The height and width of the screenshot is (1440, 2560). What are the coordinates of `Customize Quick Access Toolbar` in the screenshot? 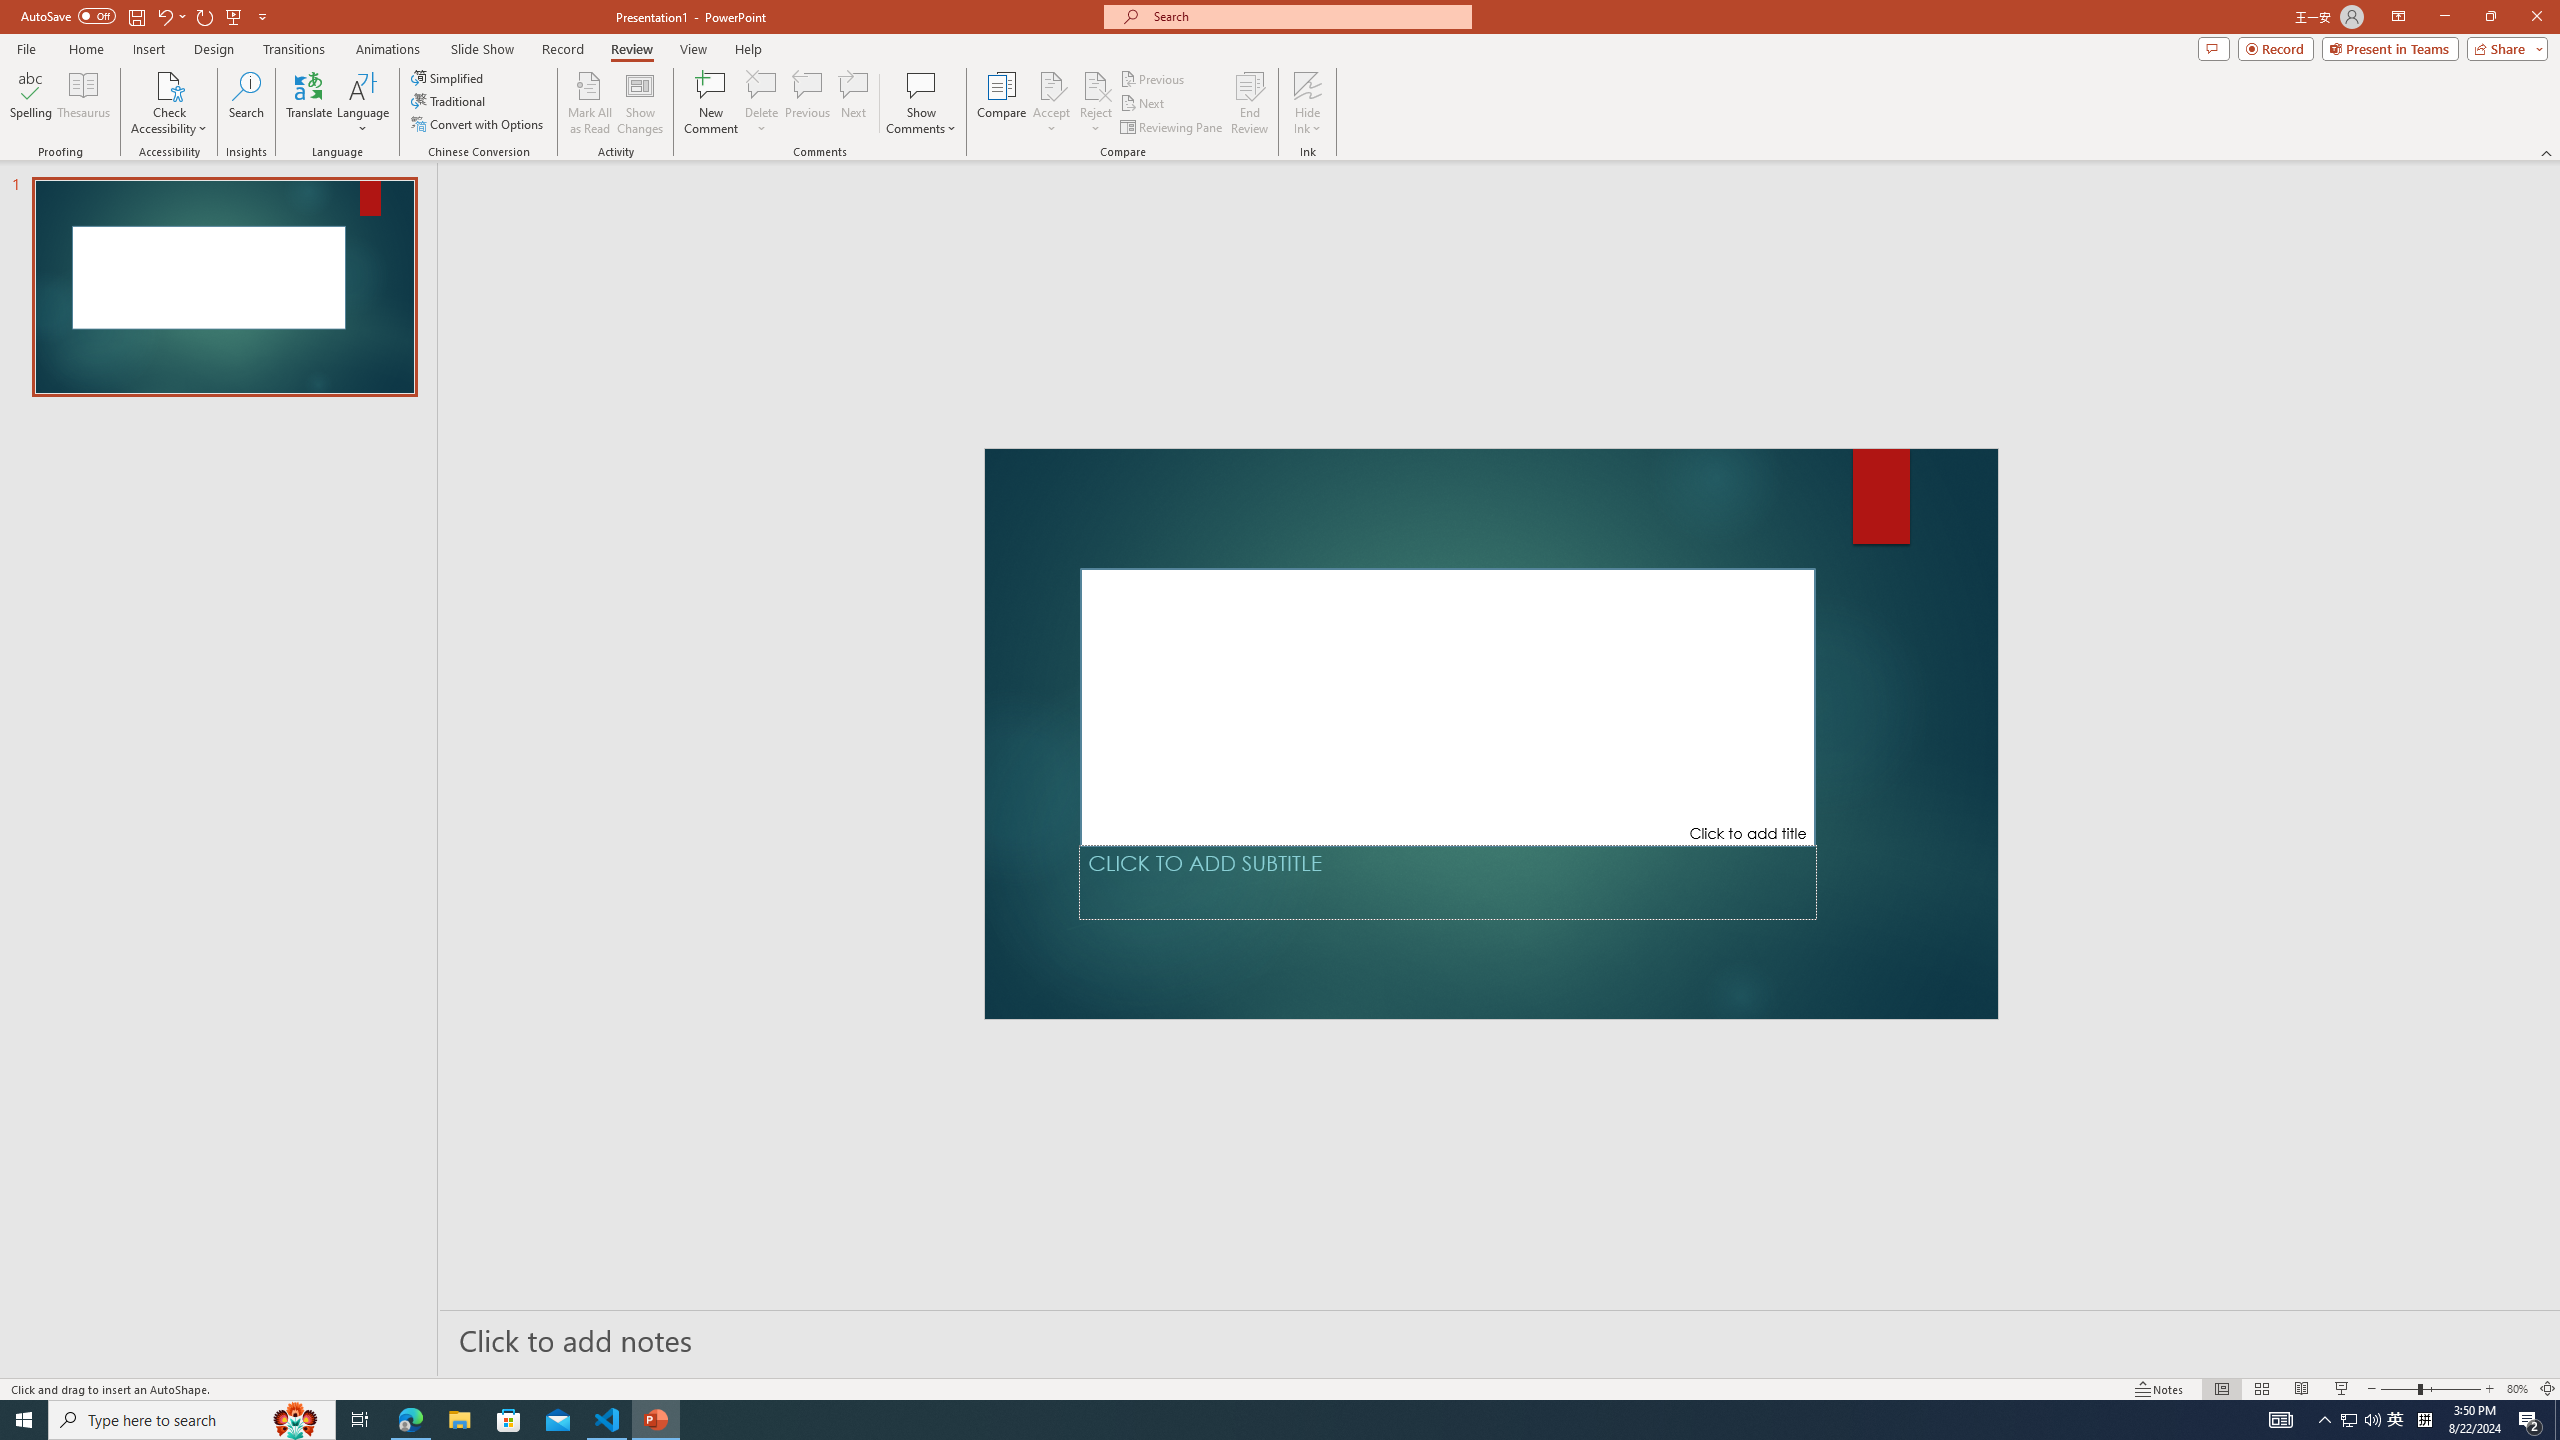 It's located at (262, 16).